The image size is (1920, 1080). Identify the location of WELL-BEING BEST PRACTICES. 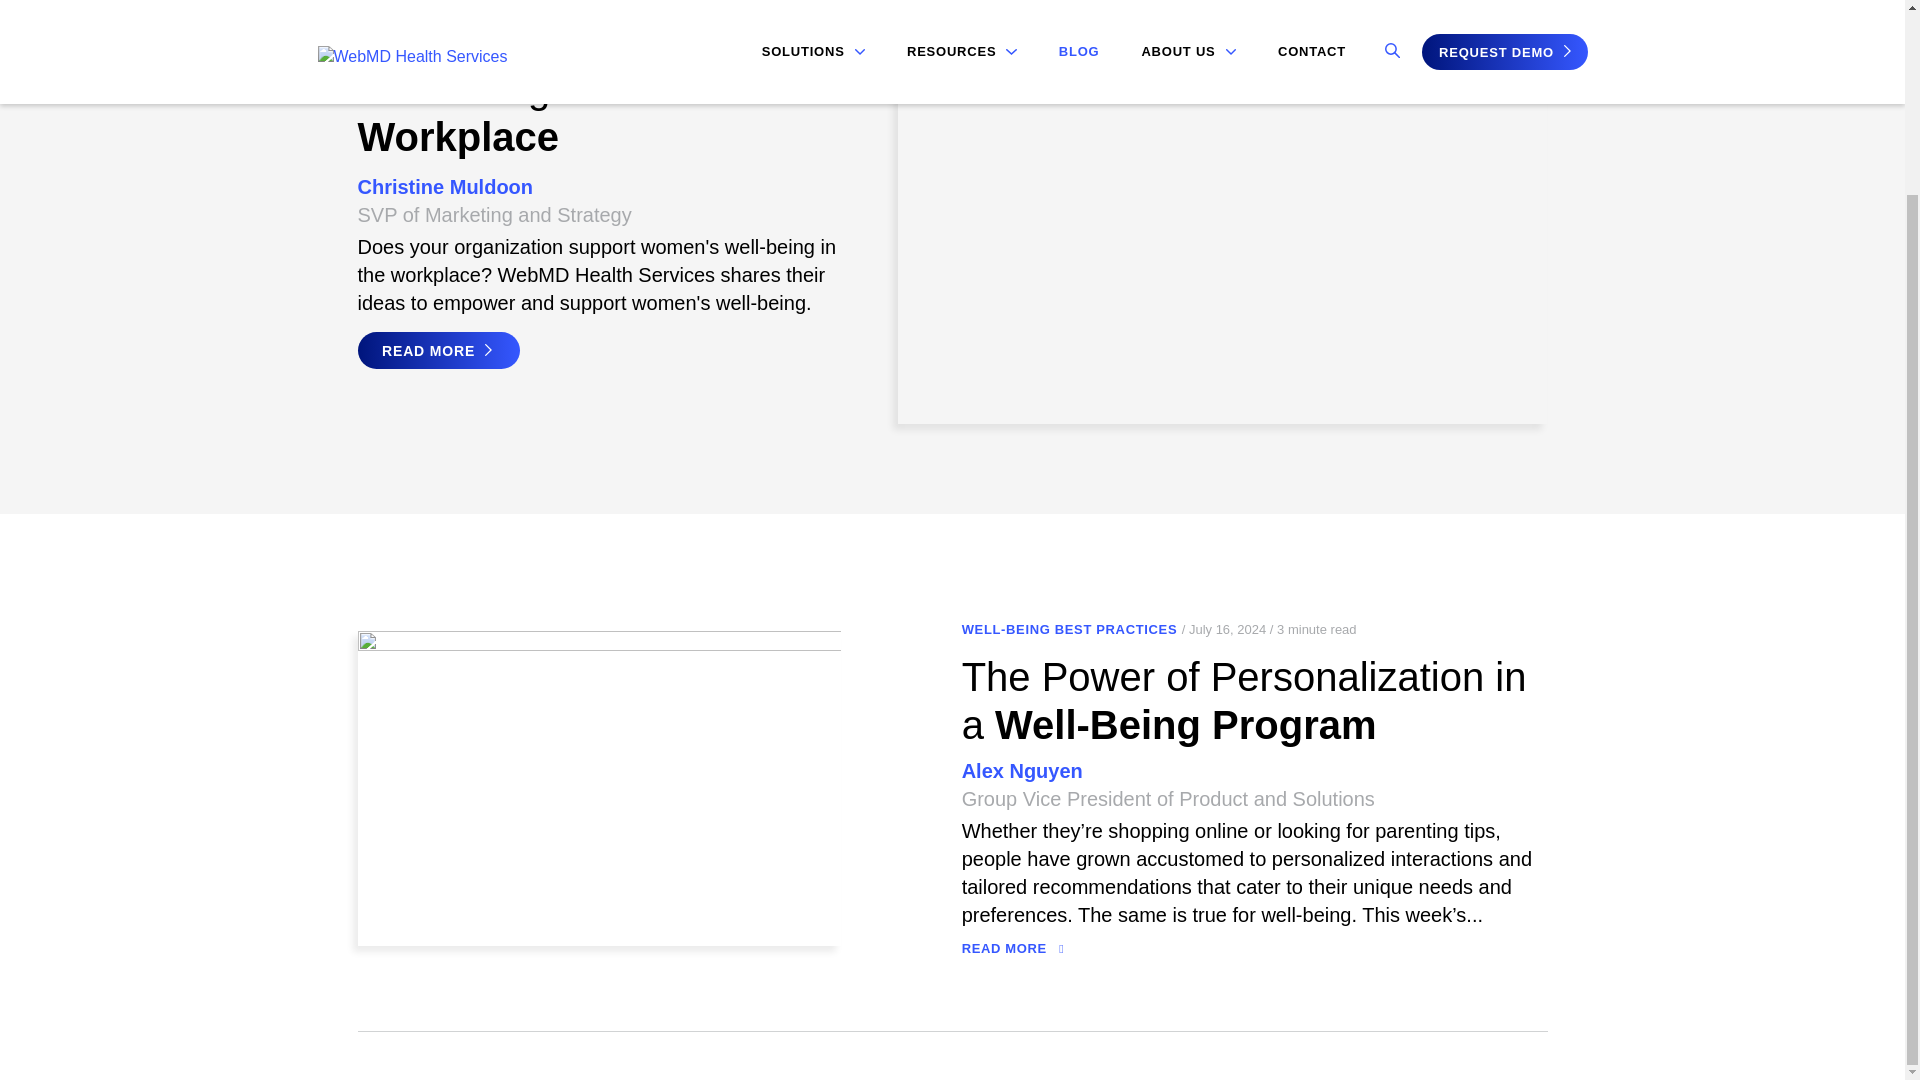
(1070, 630).